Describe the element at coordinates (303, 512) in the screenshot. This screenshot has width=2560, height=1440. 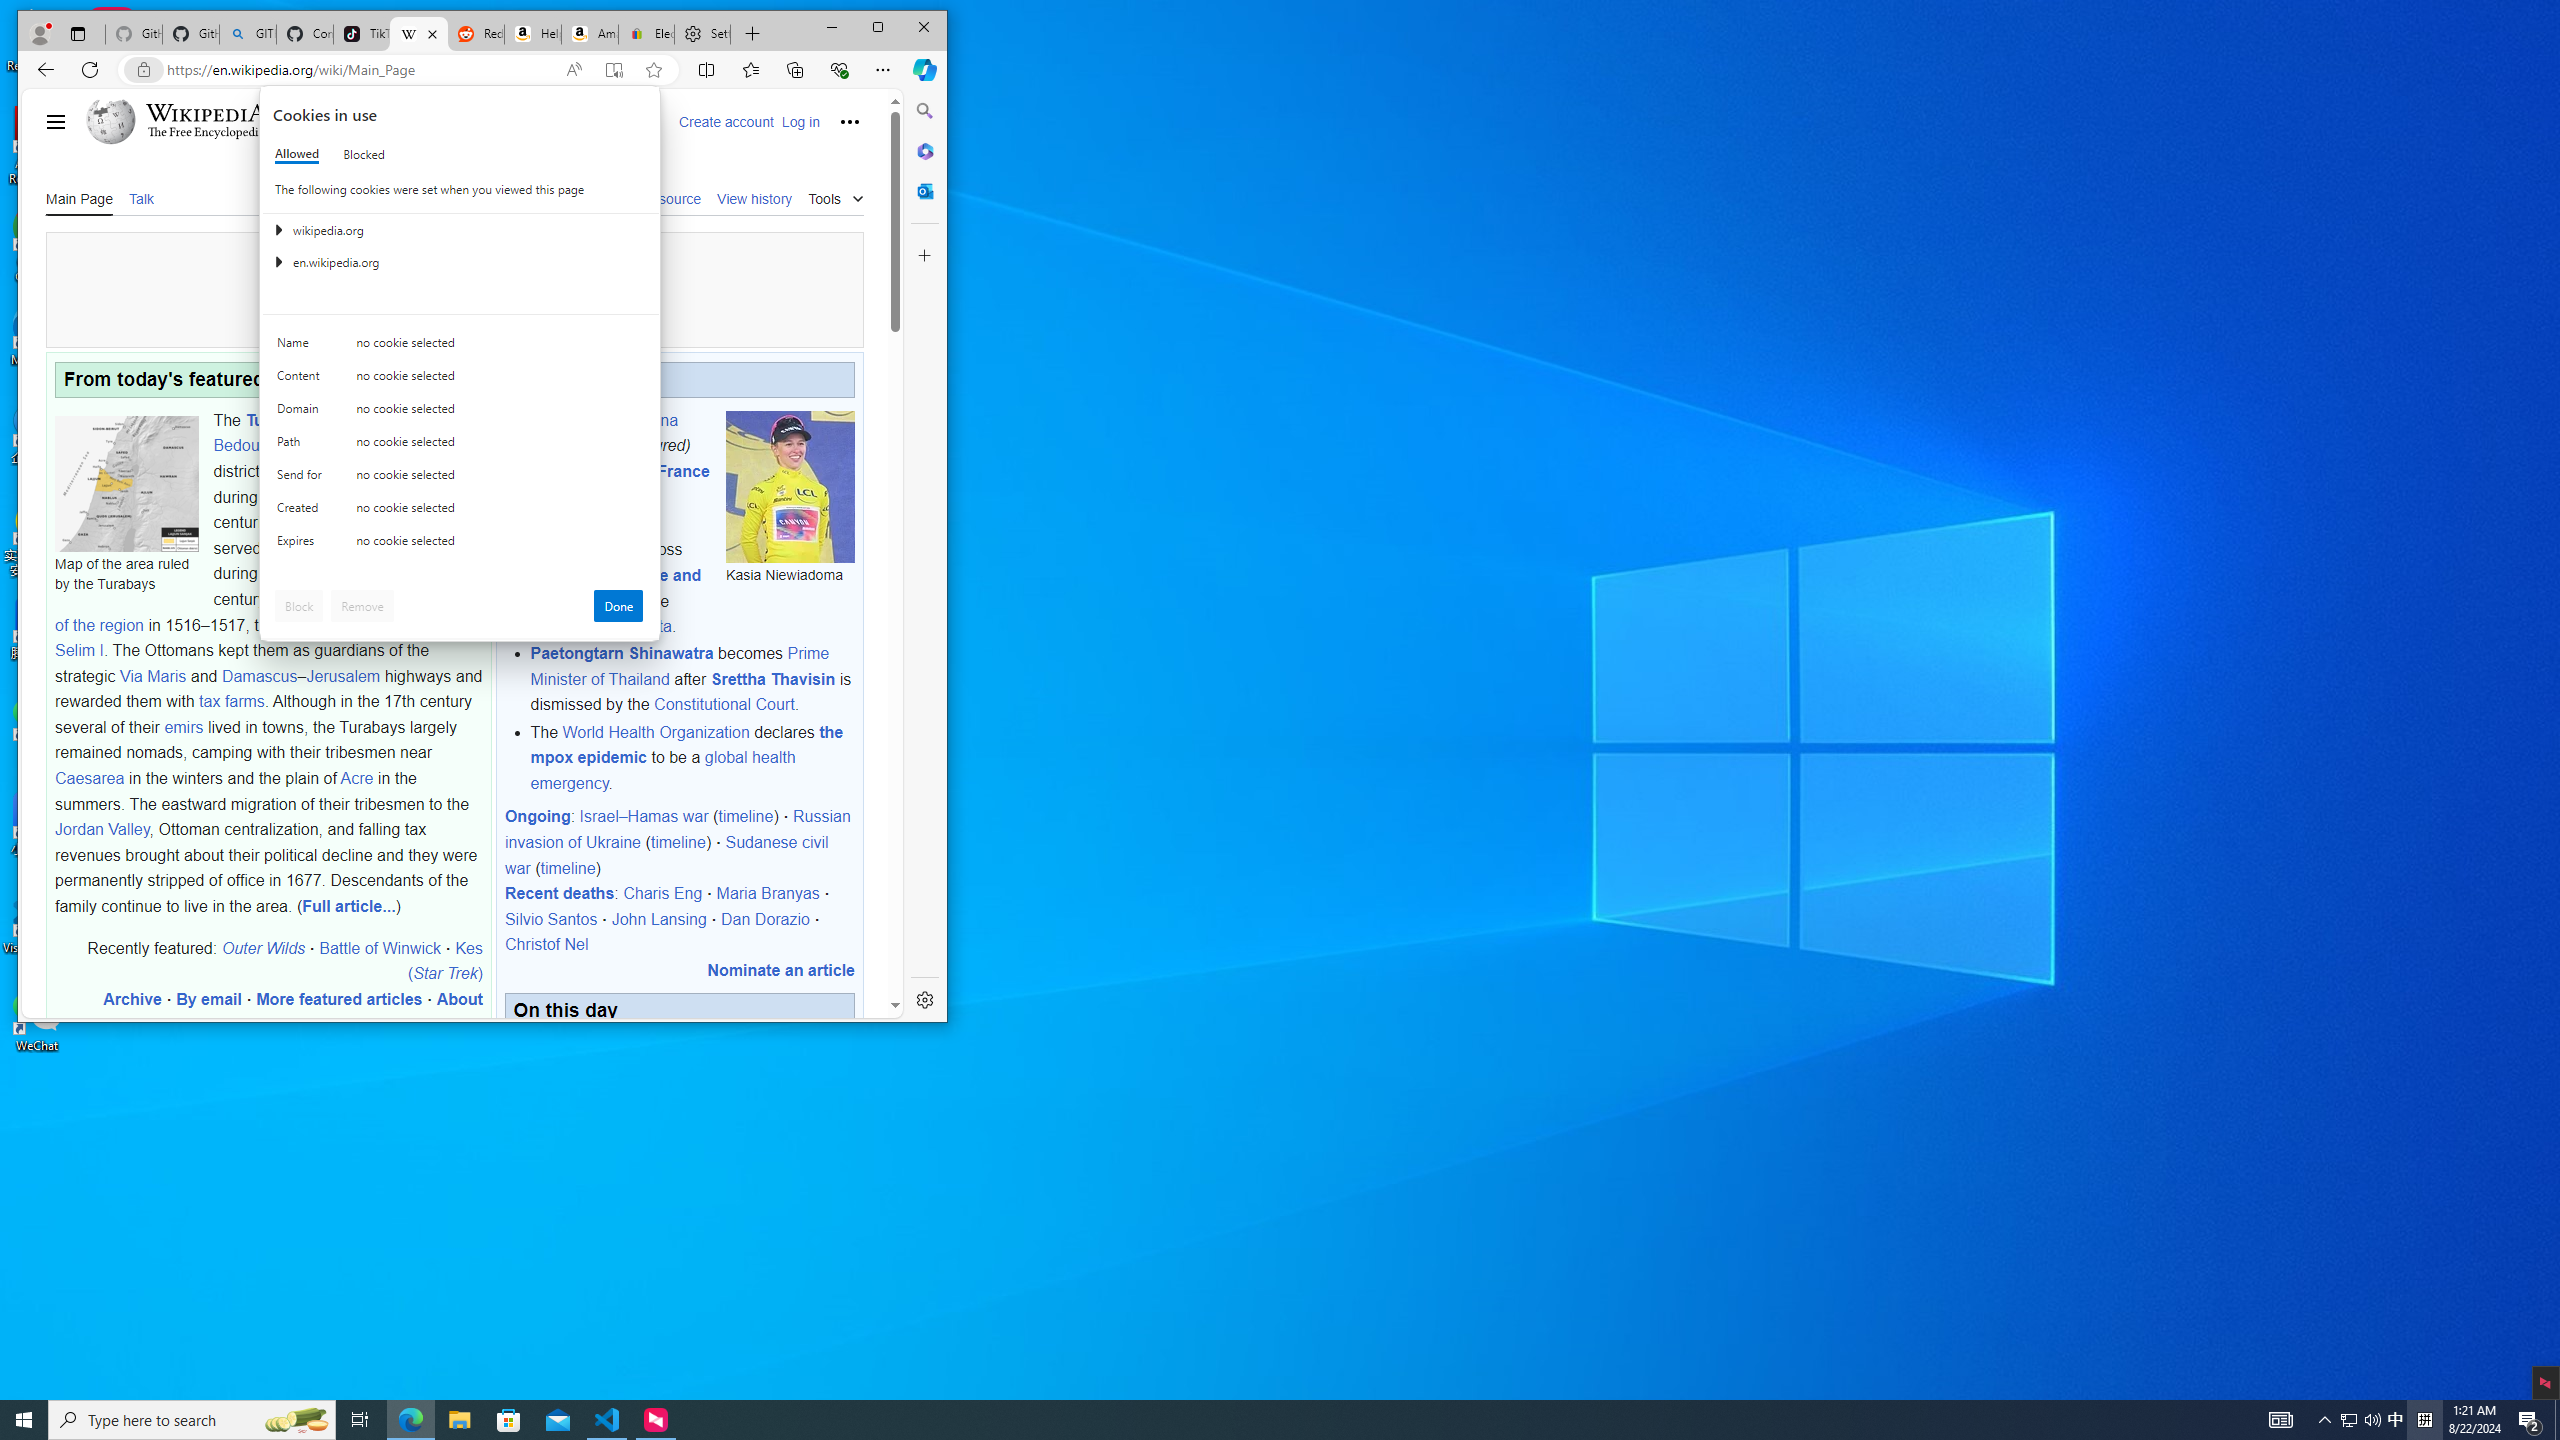
I see `Path` at that location.